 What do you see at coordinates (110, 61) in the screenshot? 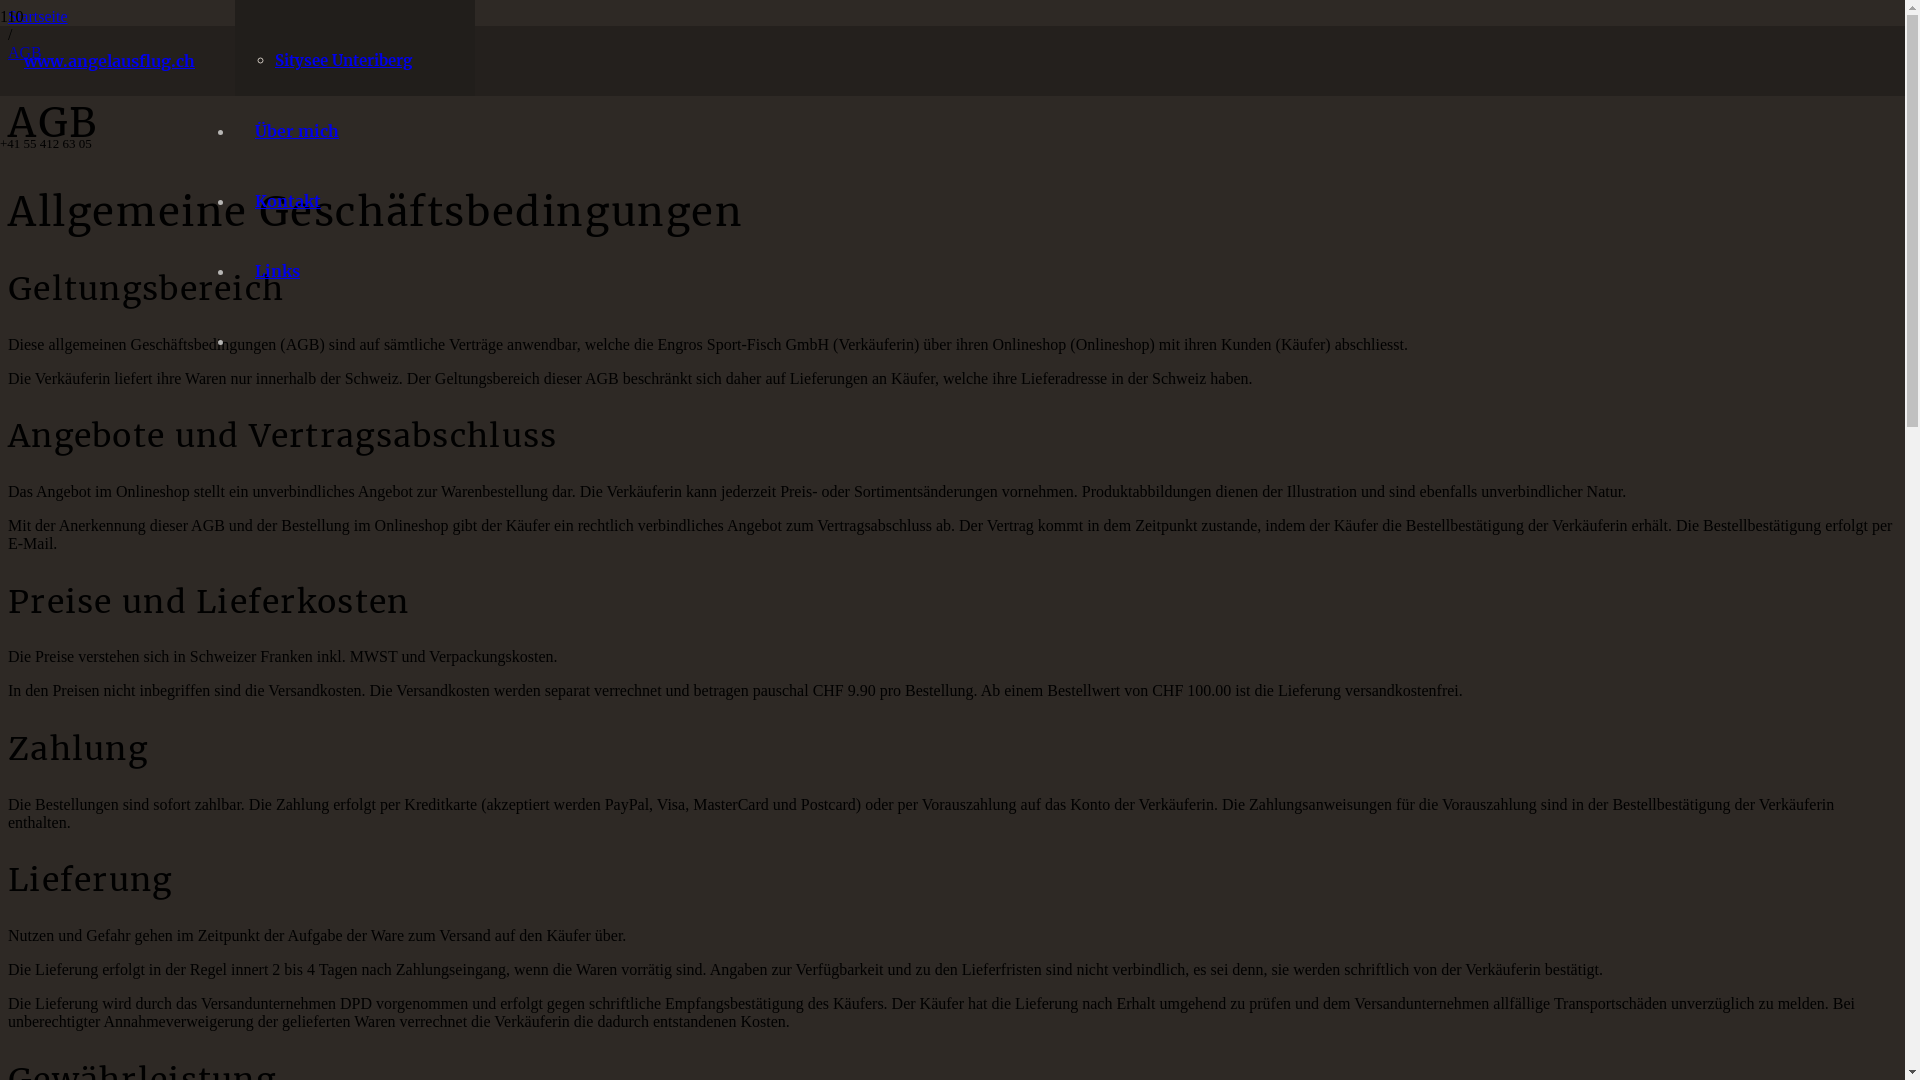
I see `www.angelausflug.ch` at bounding box center [110, 61].